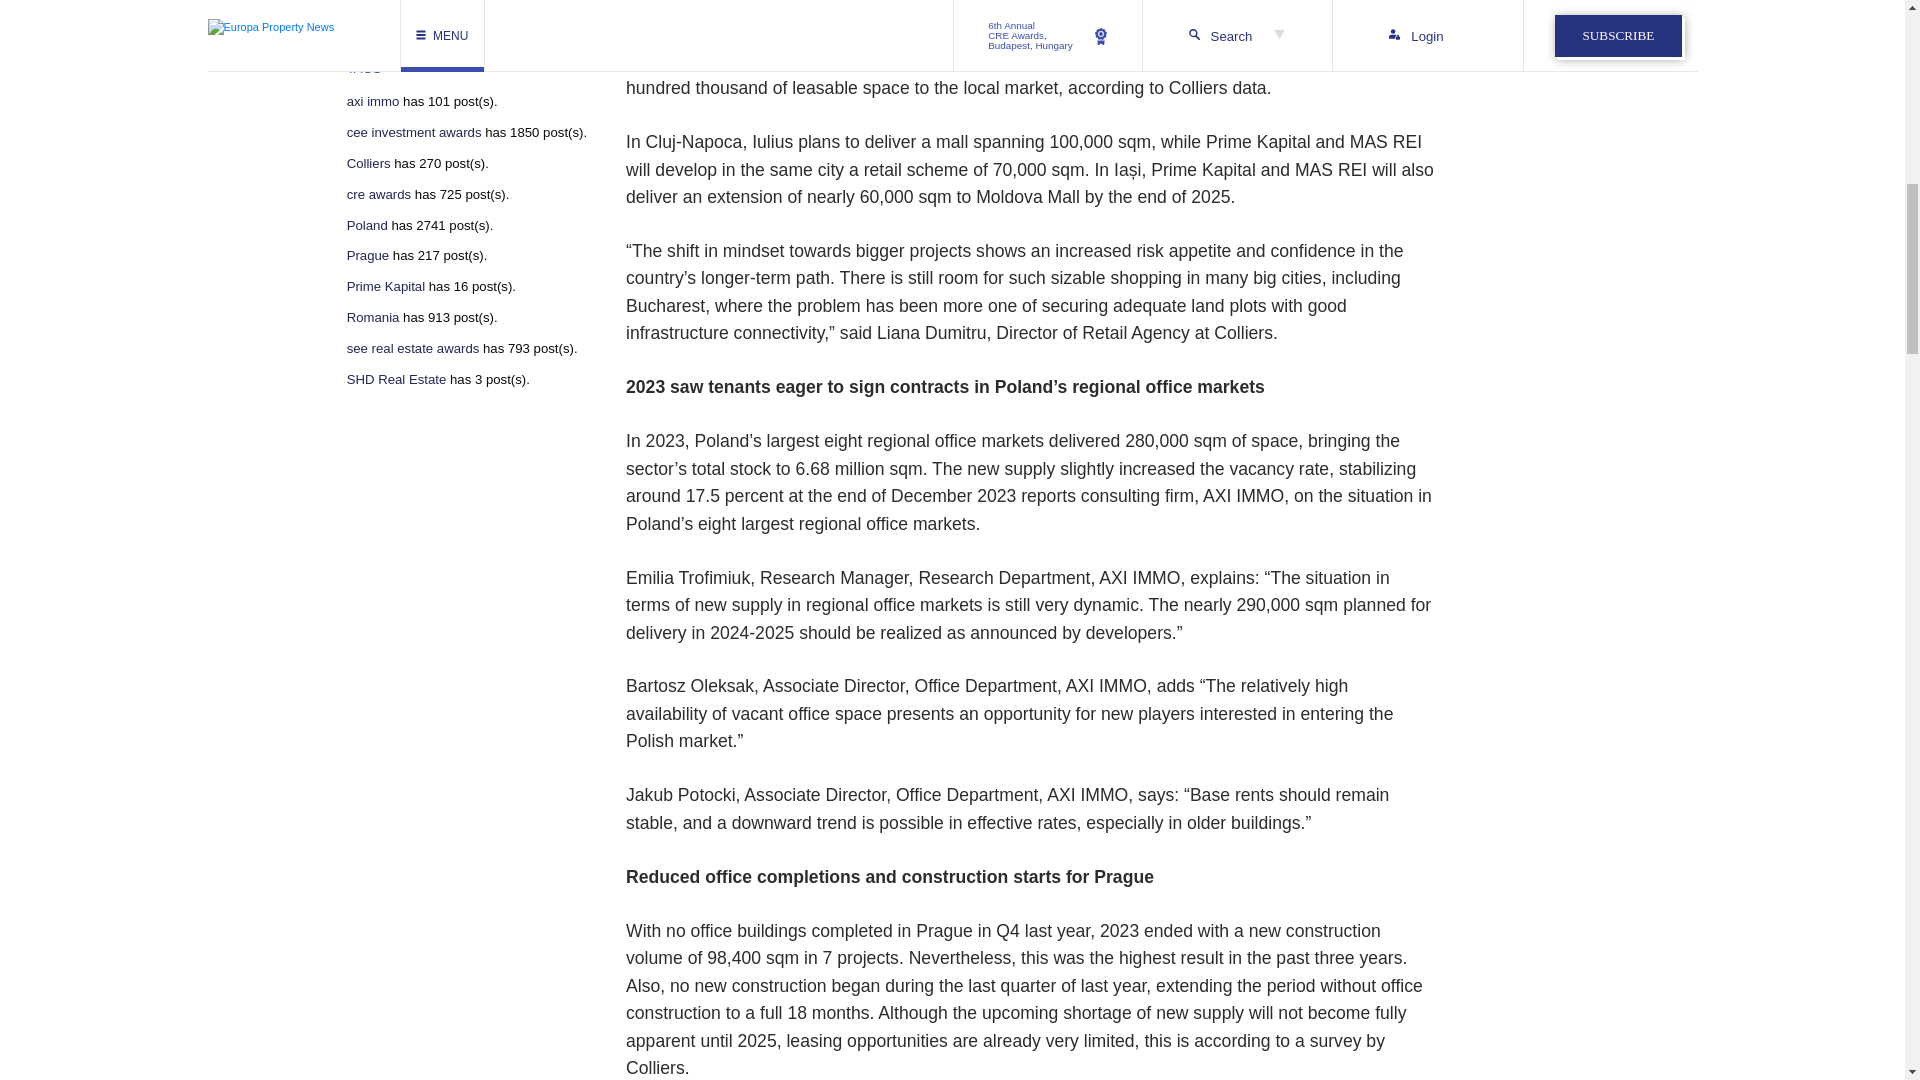  Describe the element at coordinates (397, 379) in the screenshot. I see `View all posts in SHD Real Estate` at that location.